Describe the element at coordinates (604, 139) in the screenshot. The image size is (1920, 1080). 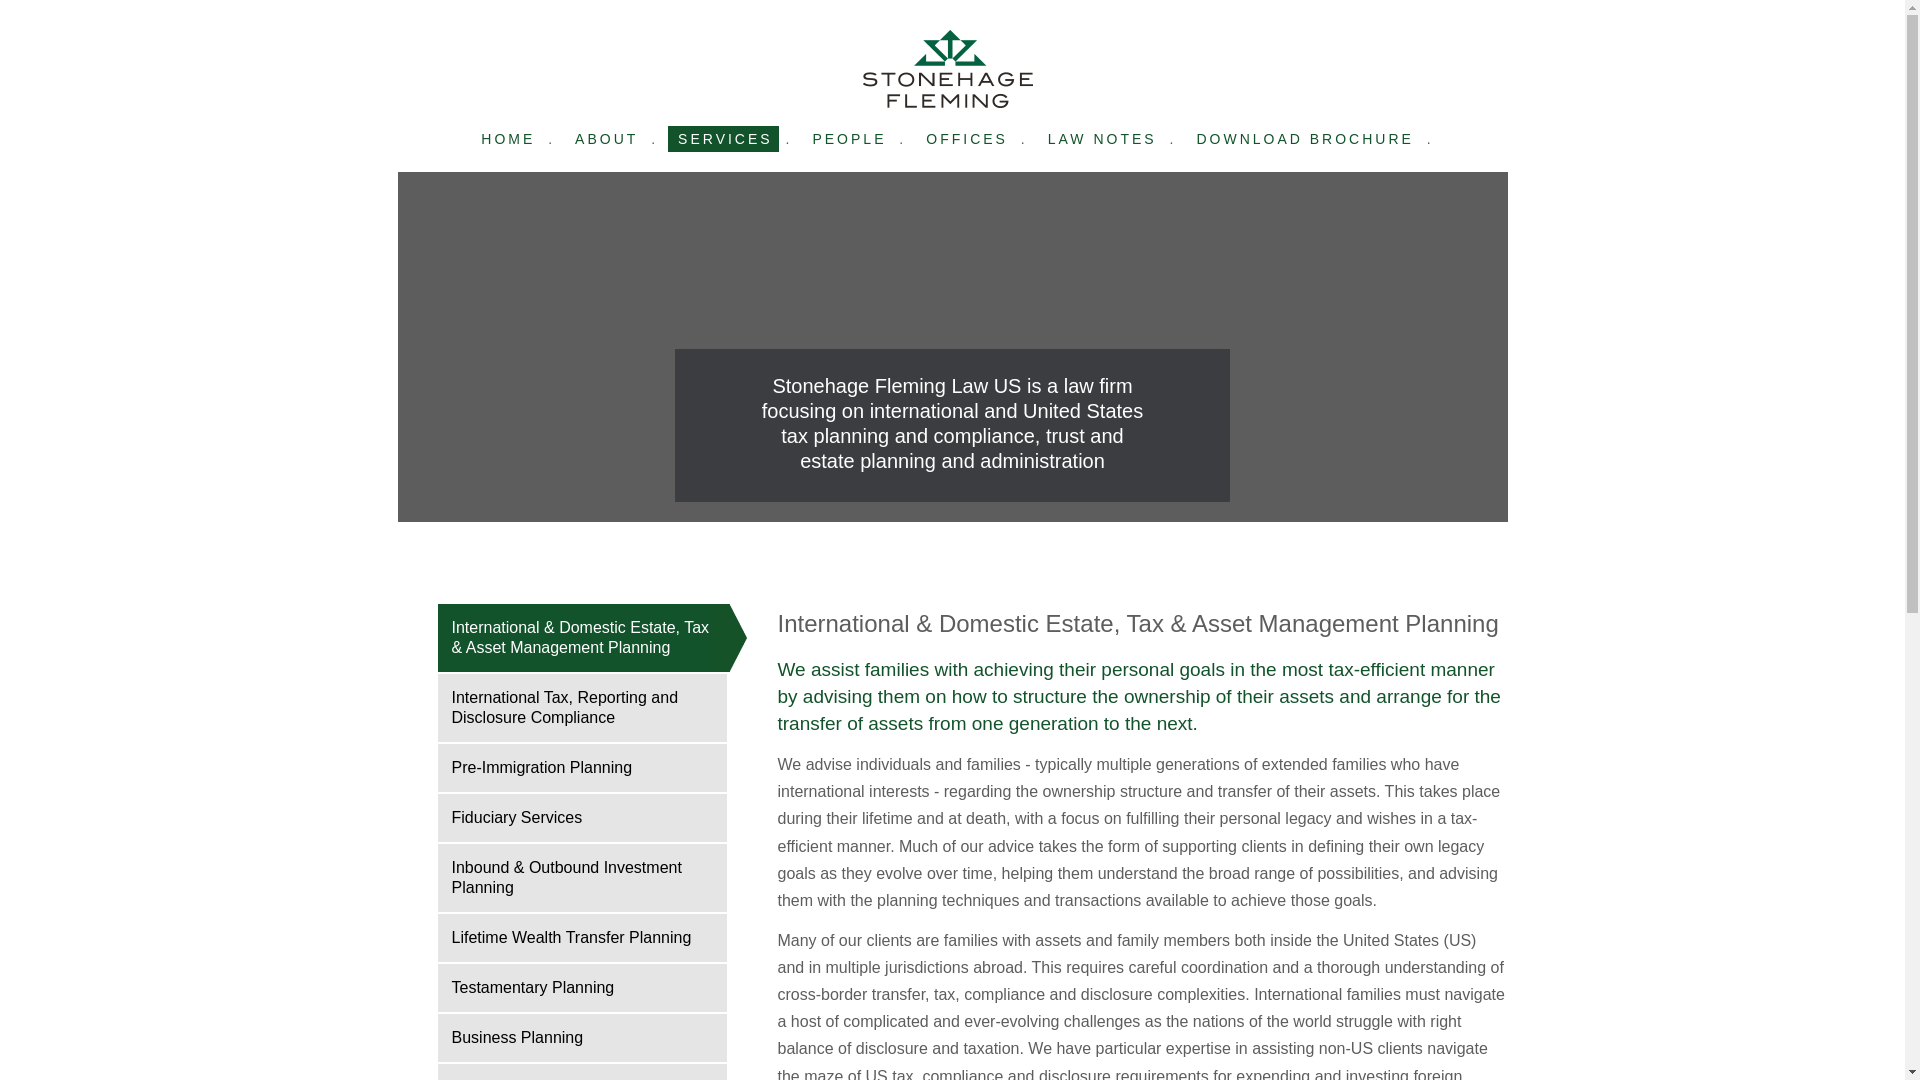
I see `ABOUT` at that location.